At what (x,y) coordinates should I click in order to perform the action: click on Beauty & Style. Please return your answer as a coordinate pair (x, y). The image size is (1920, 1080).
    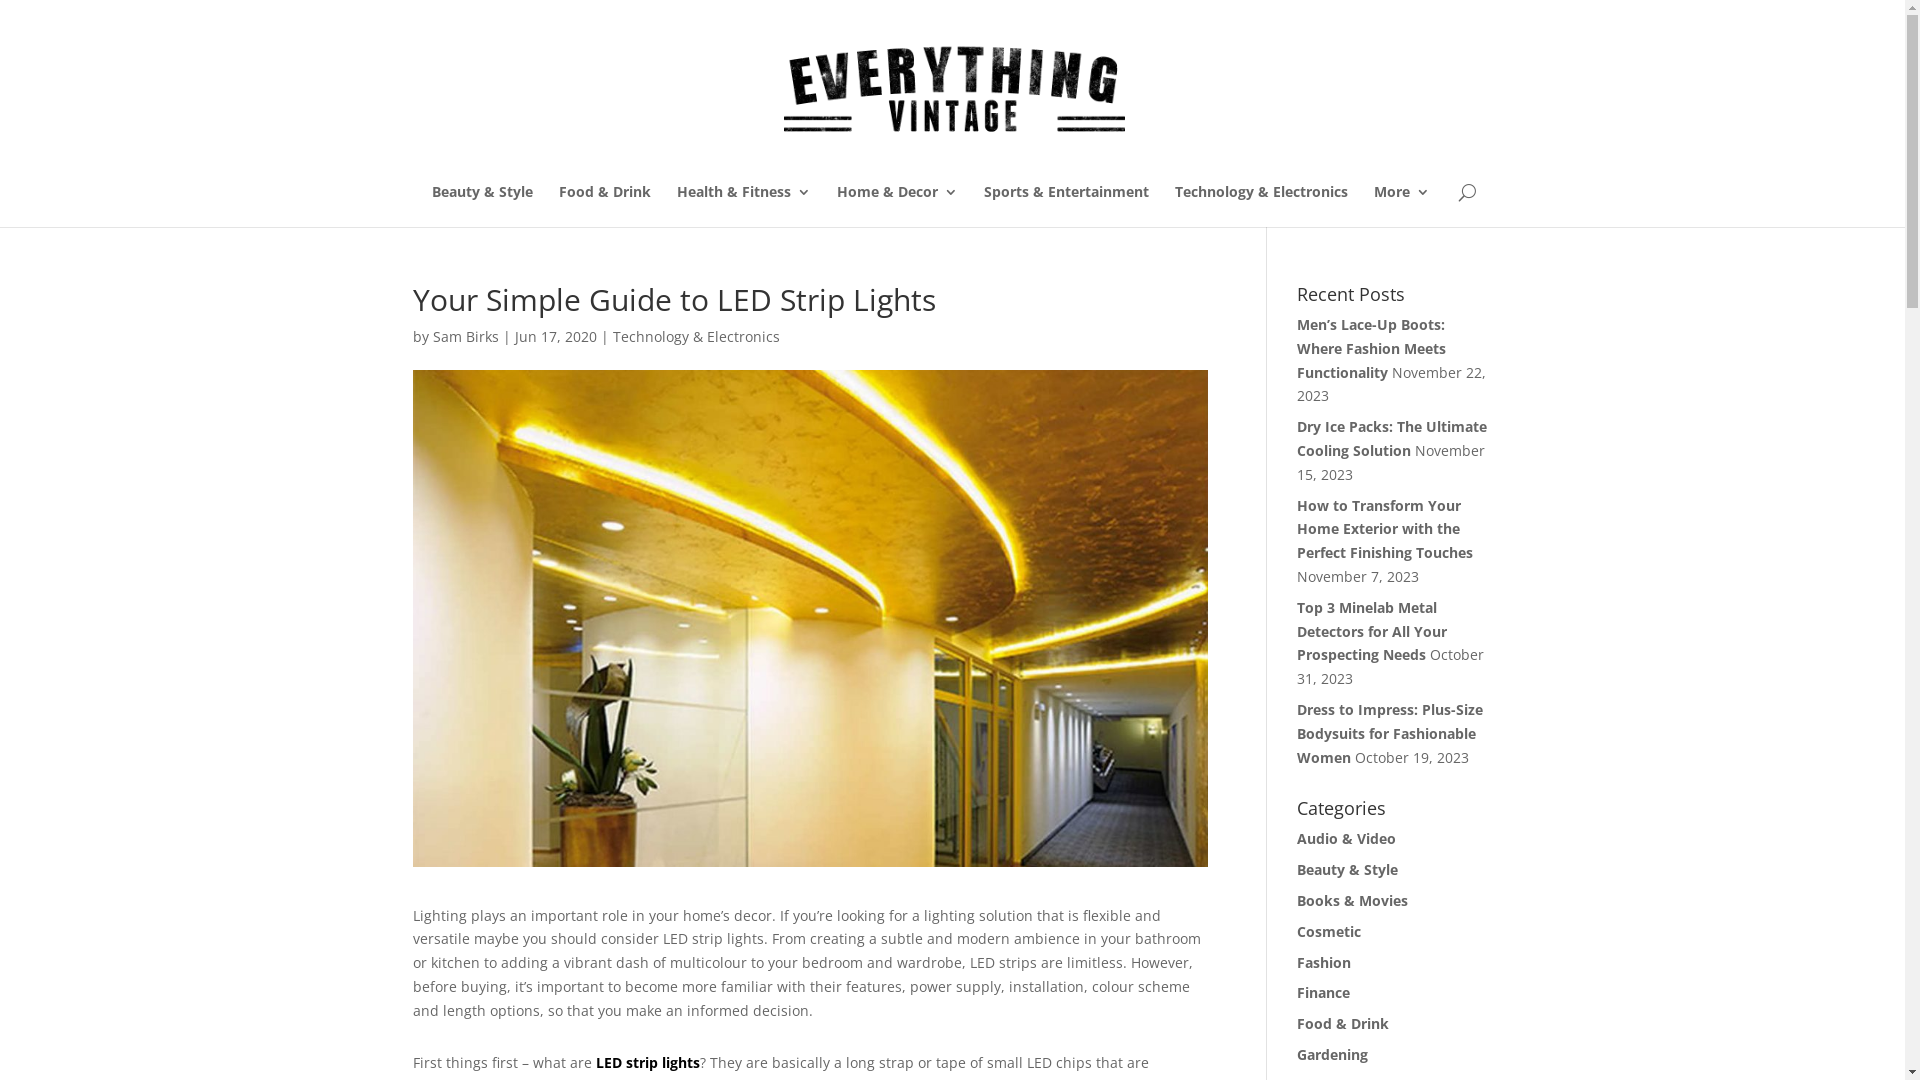
    Looking at the image, I should click on (482, 206).